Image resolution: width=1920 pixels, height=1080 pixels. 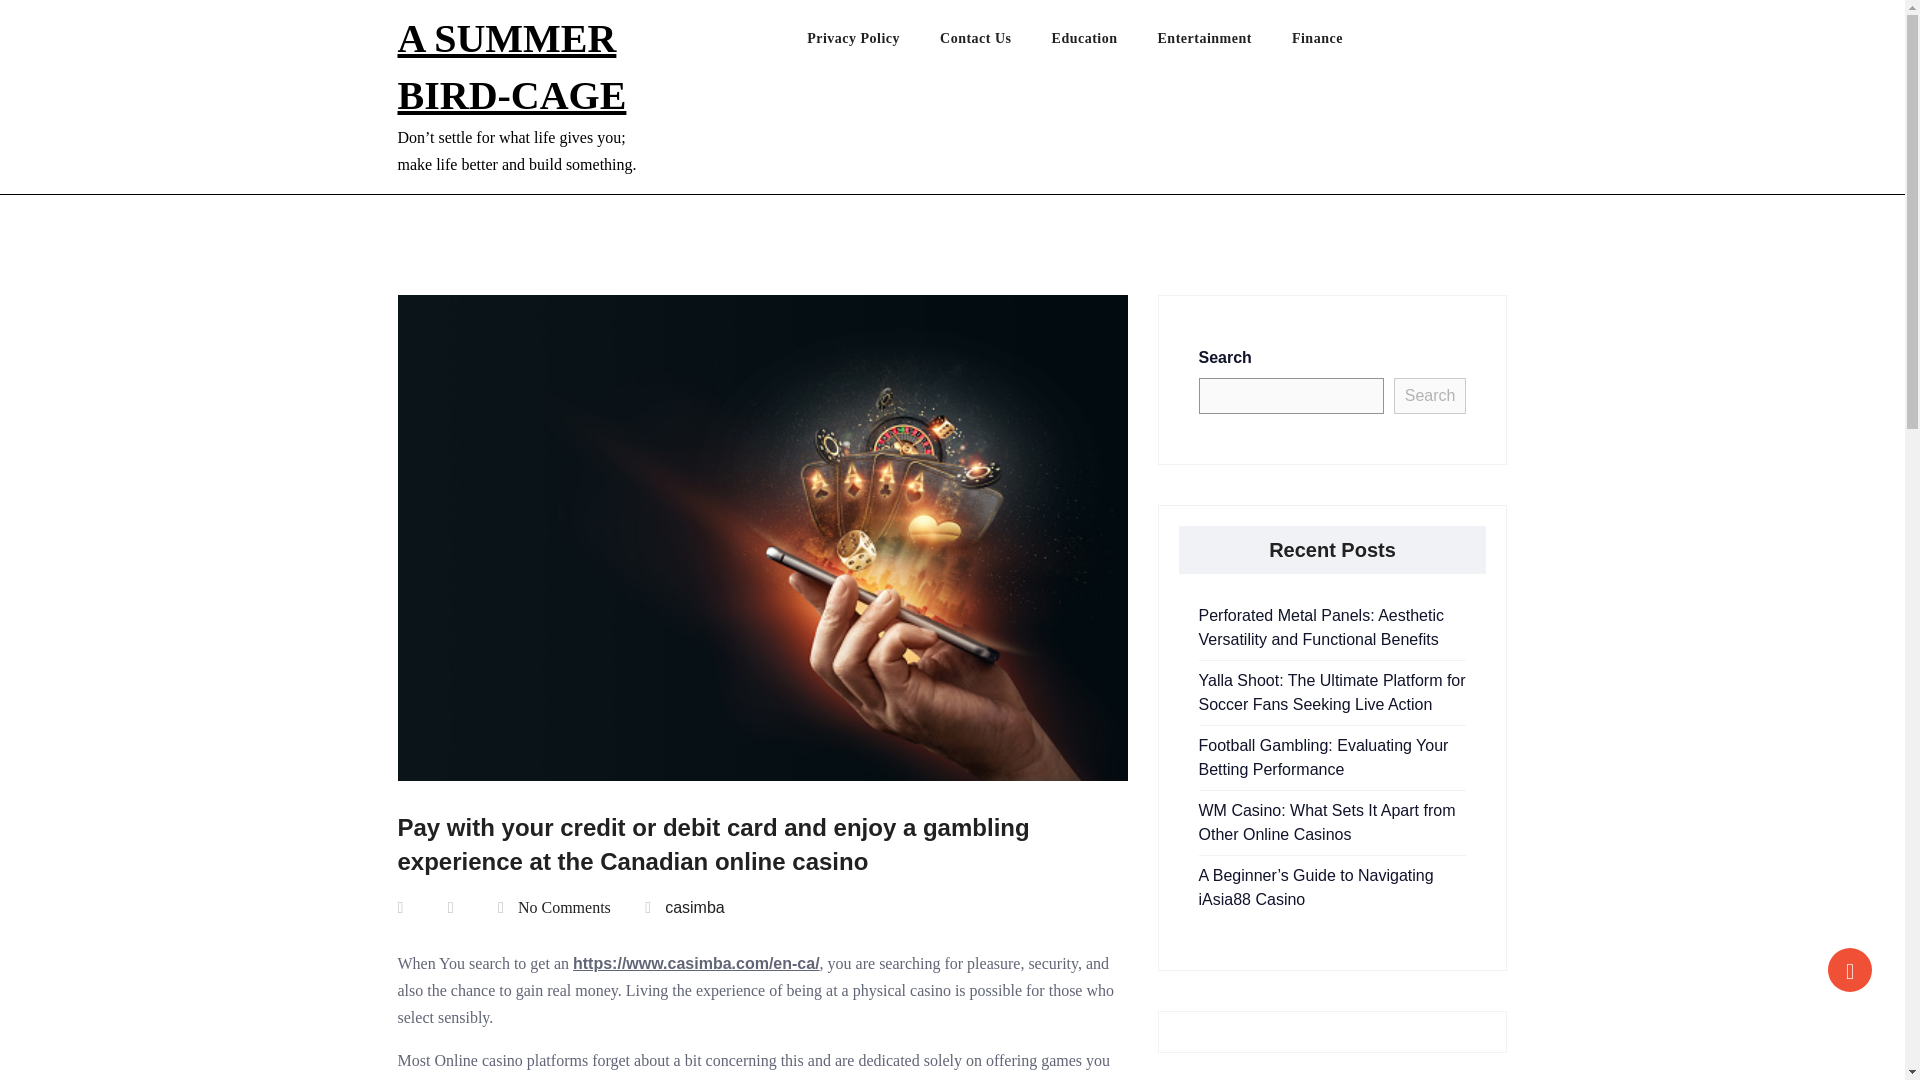 I want to click on Contact Us, so click(x=996, y=43).